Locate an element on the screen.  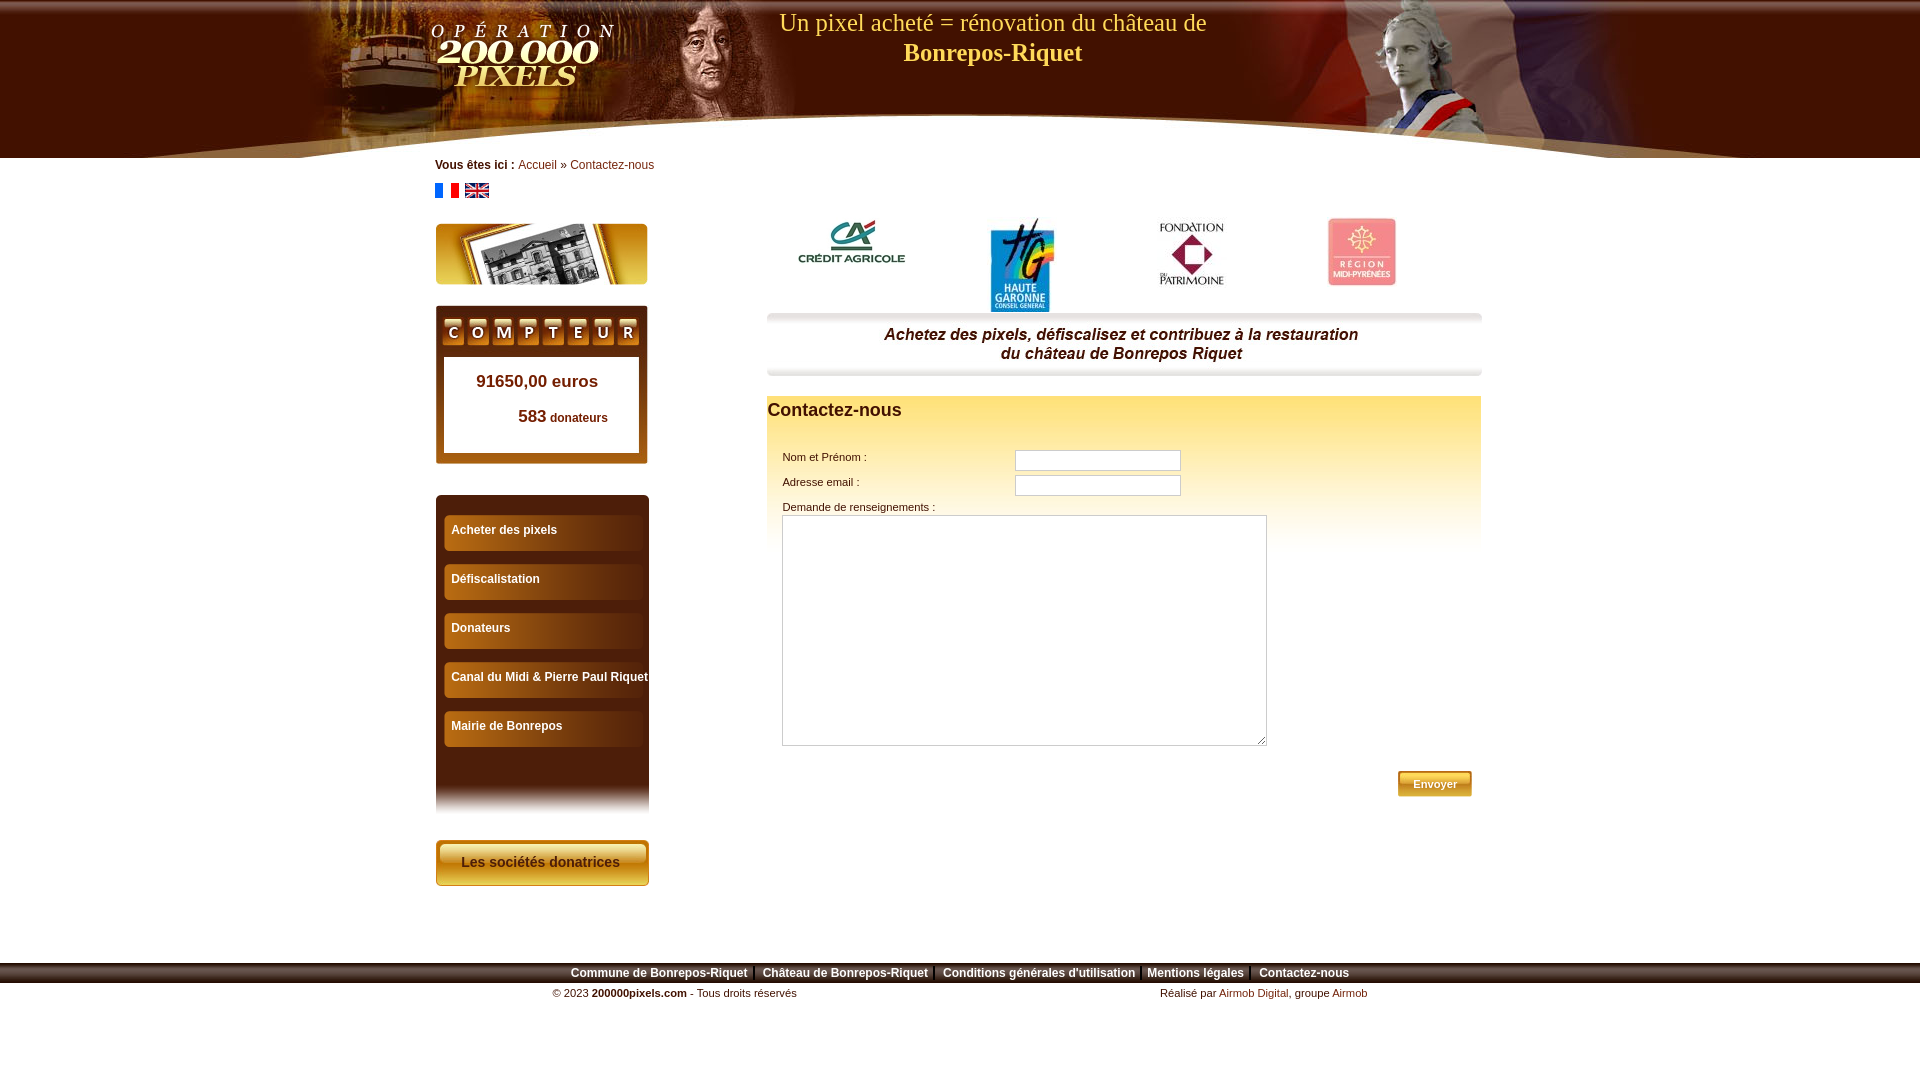
Envoyer is located at coordinates (1435, 782).